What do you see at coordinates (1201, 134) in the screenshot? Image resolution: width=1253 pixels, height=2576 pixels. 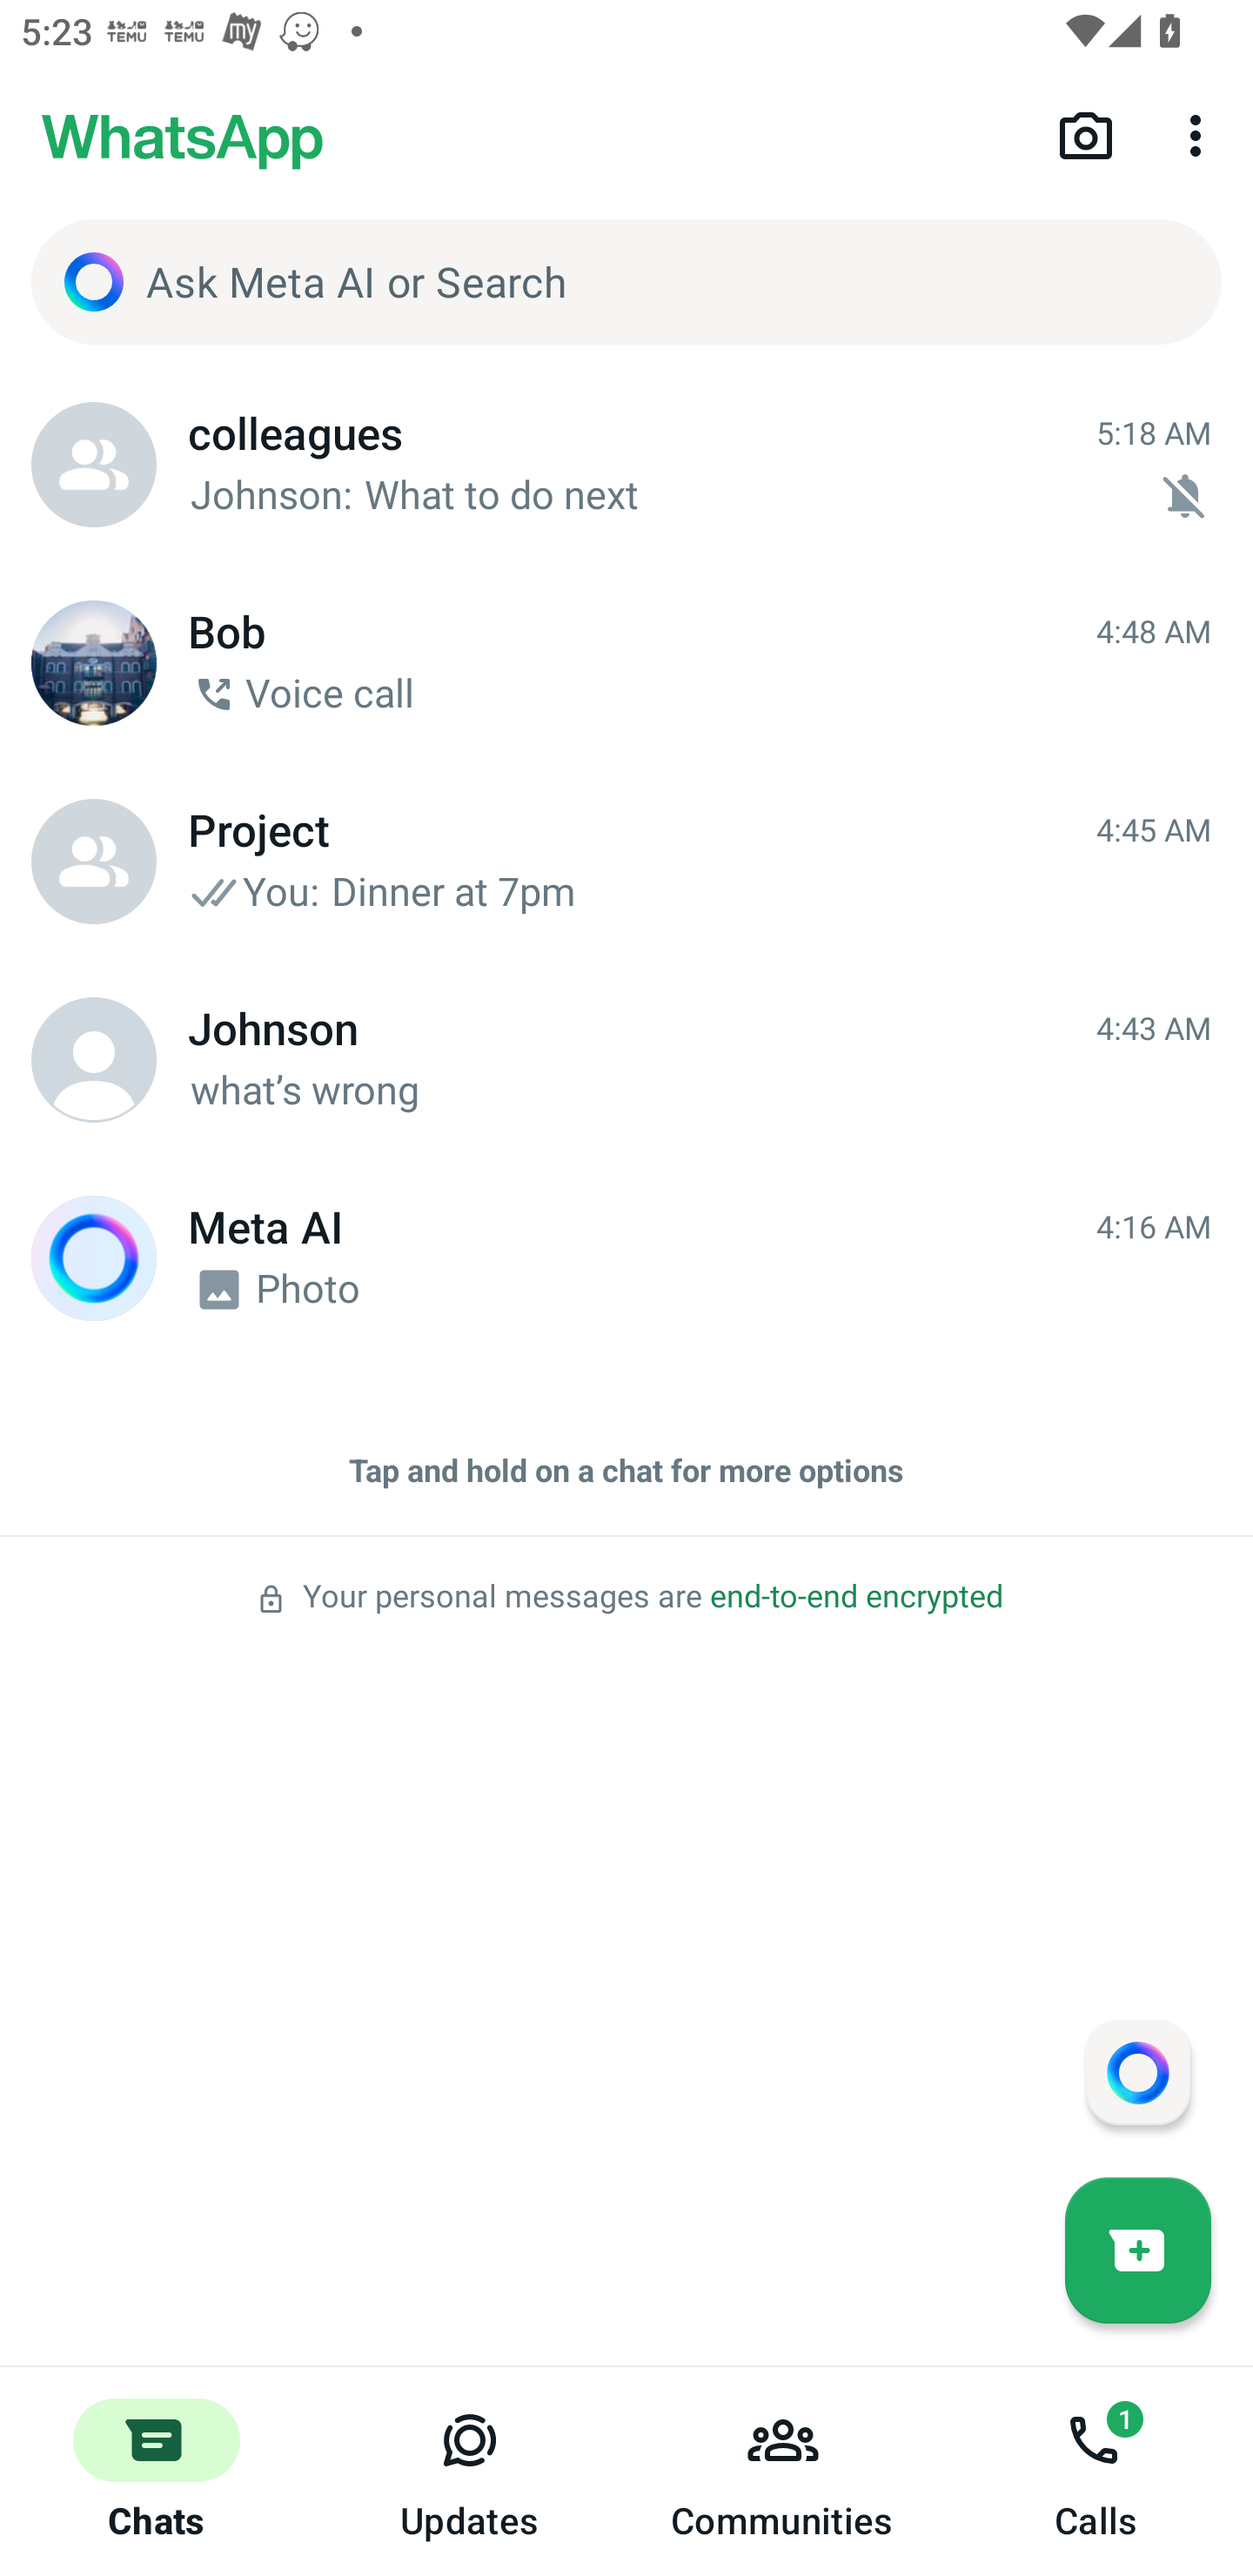 I see `More options` at bounding box center [1201, 134].